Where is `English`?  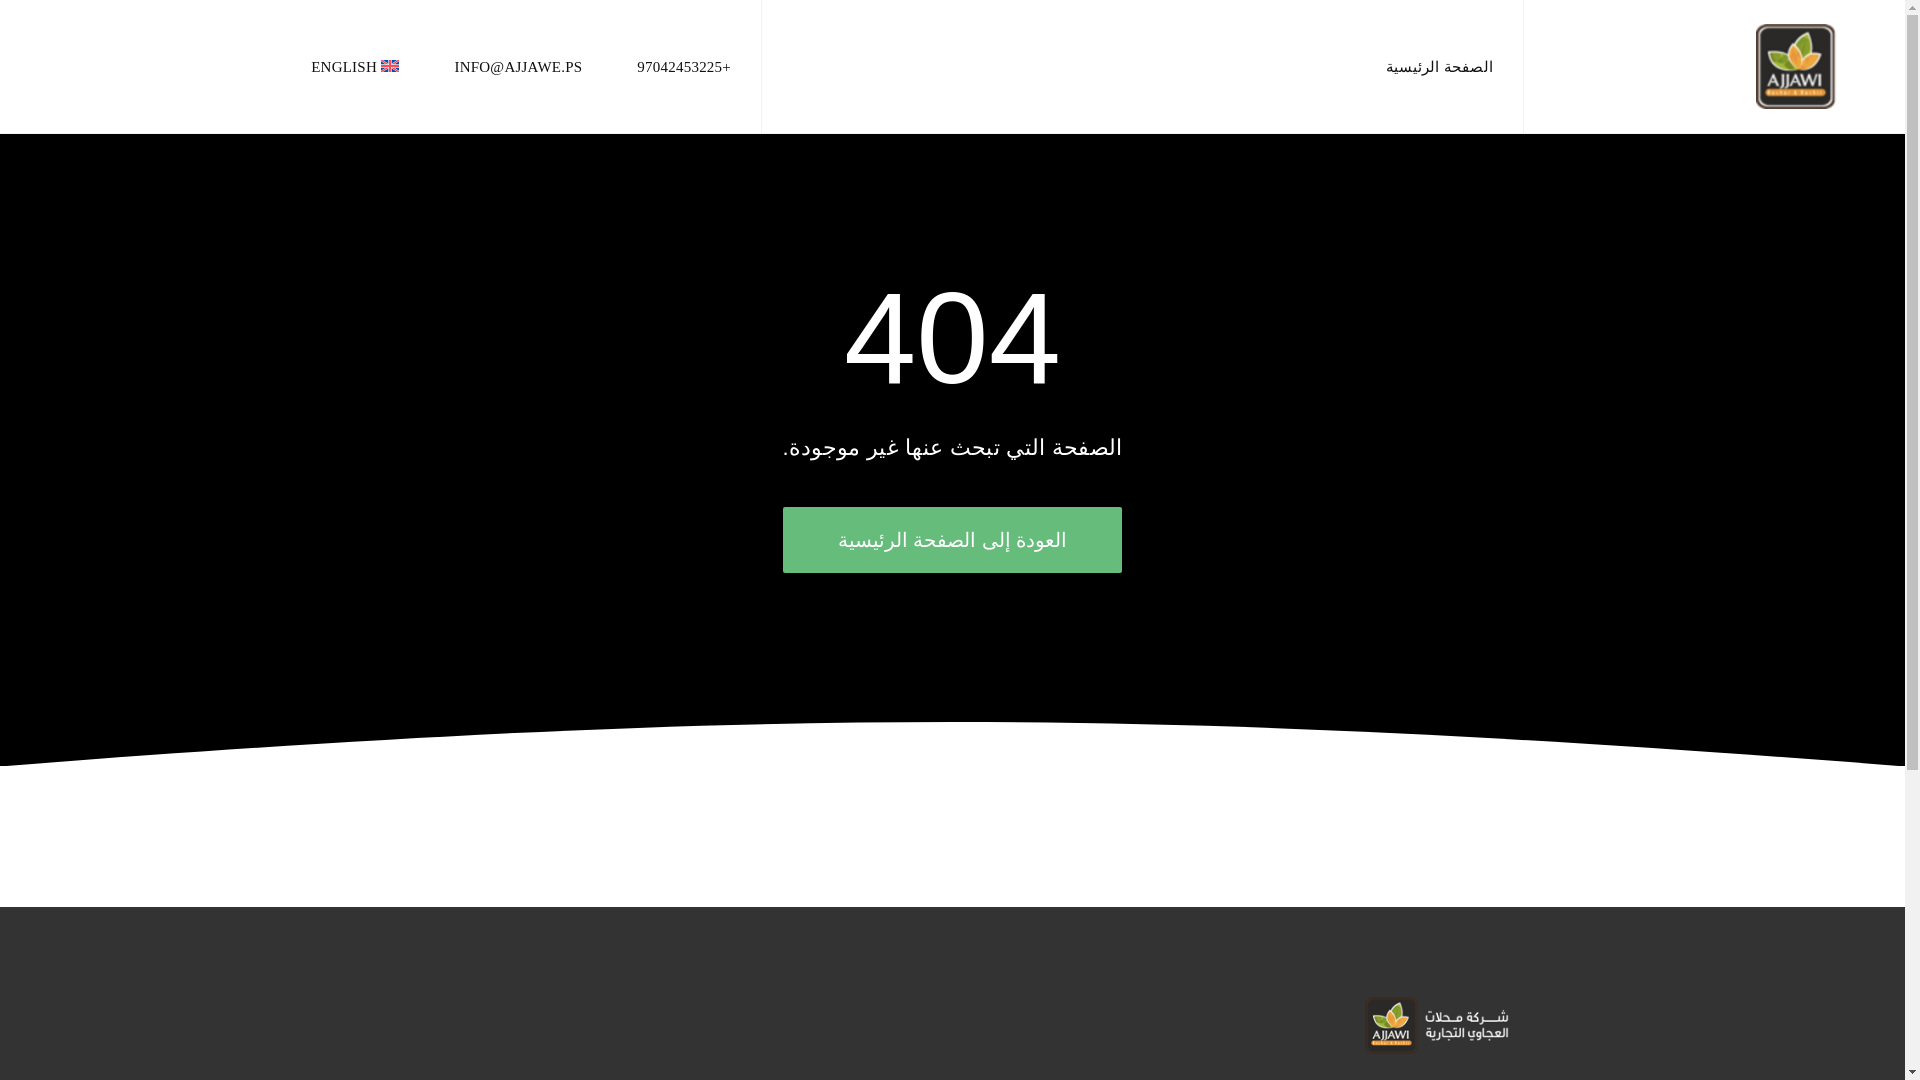 English is located at coordinates (355, 66).